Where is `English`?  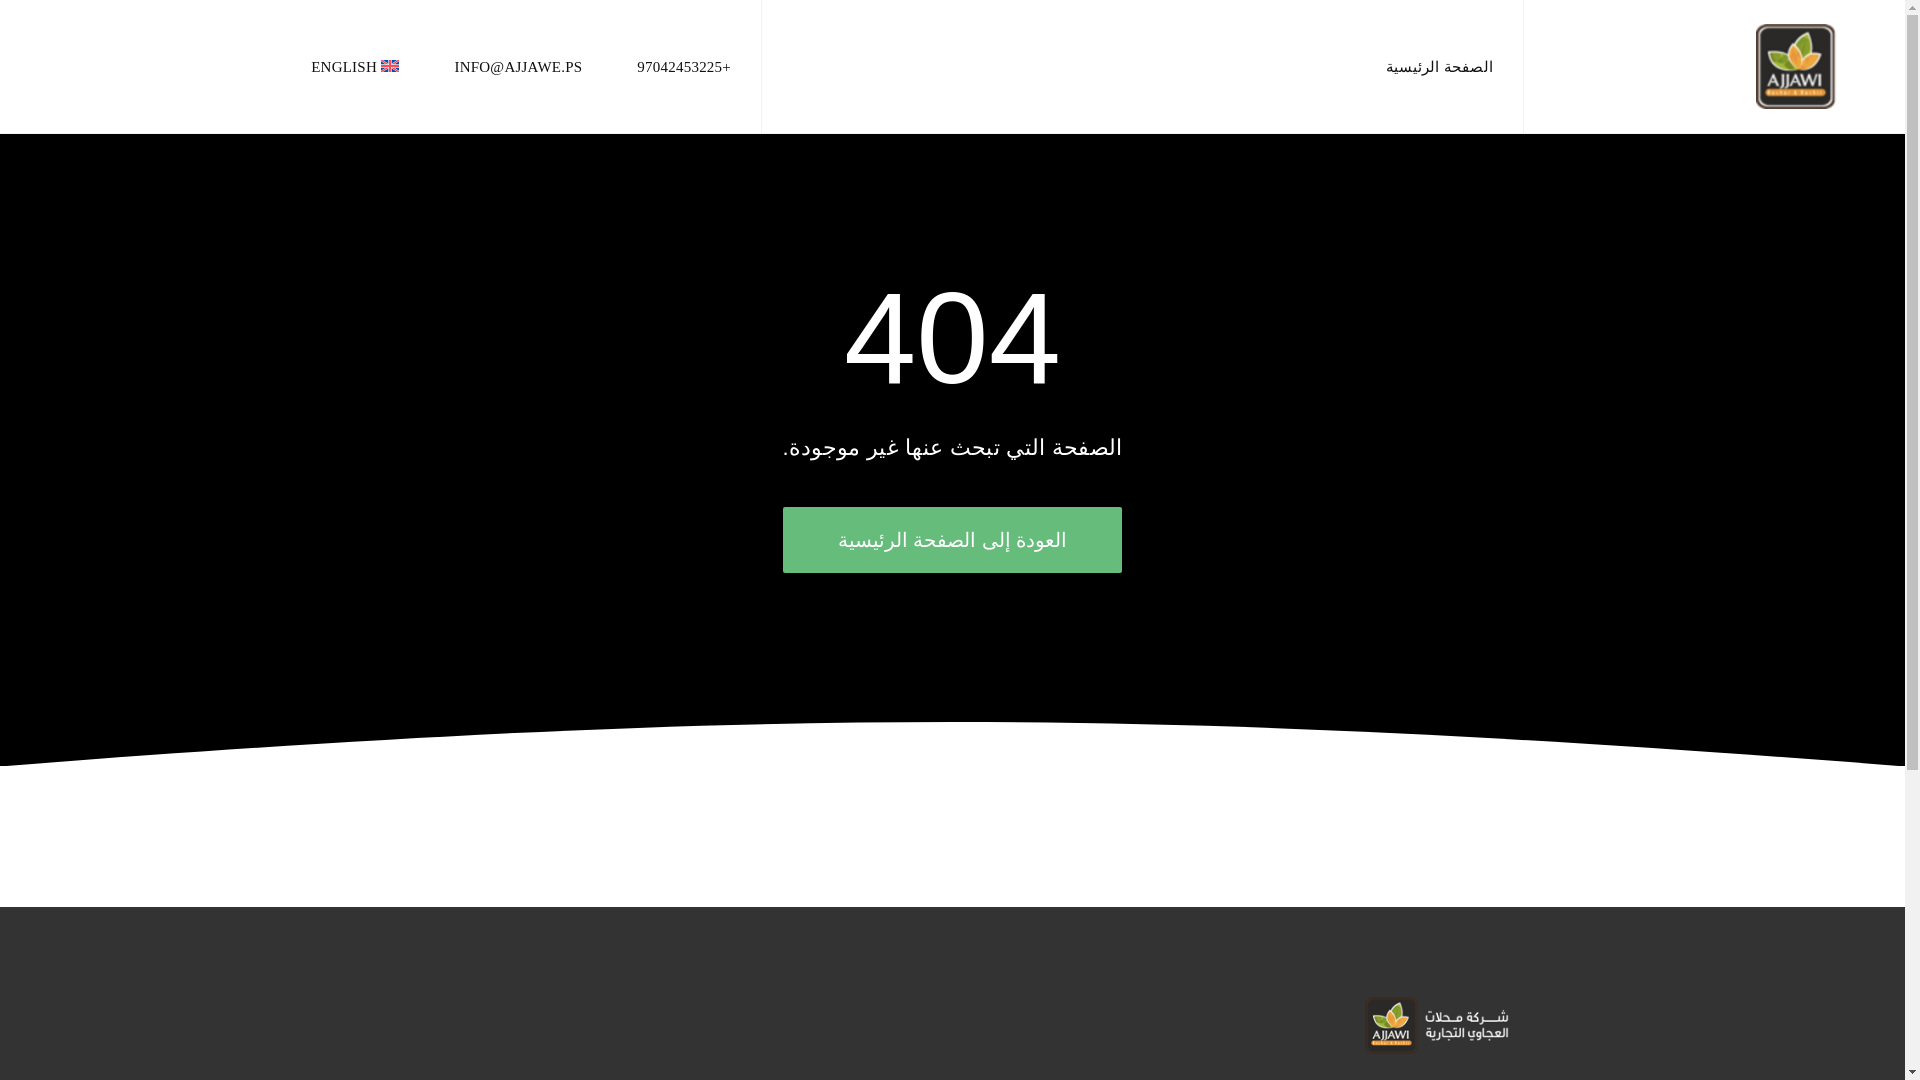 English is located at coordinates (355, 66).